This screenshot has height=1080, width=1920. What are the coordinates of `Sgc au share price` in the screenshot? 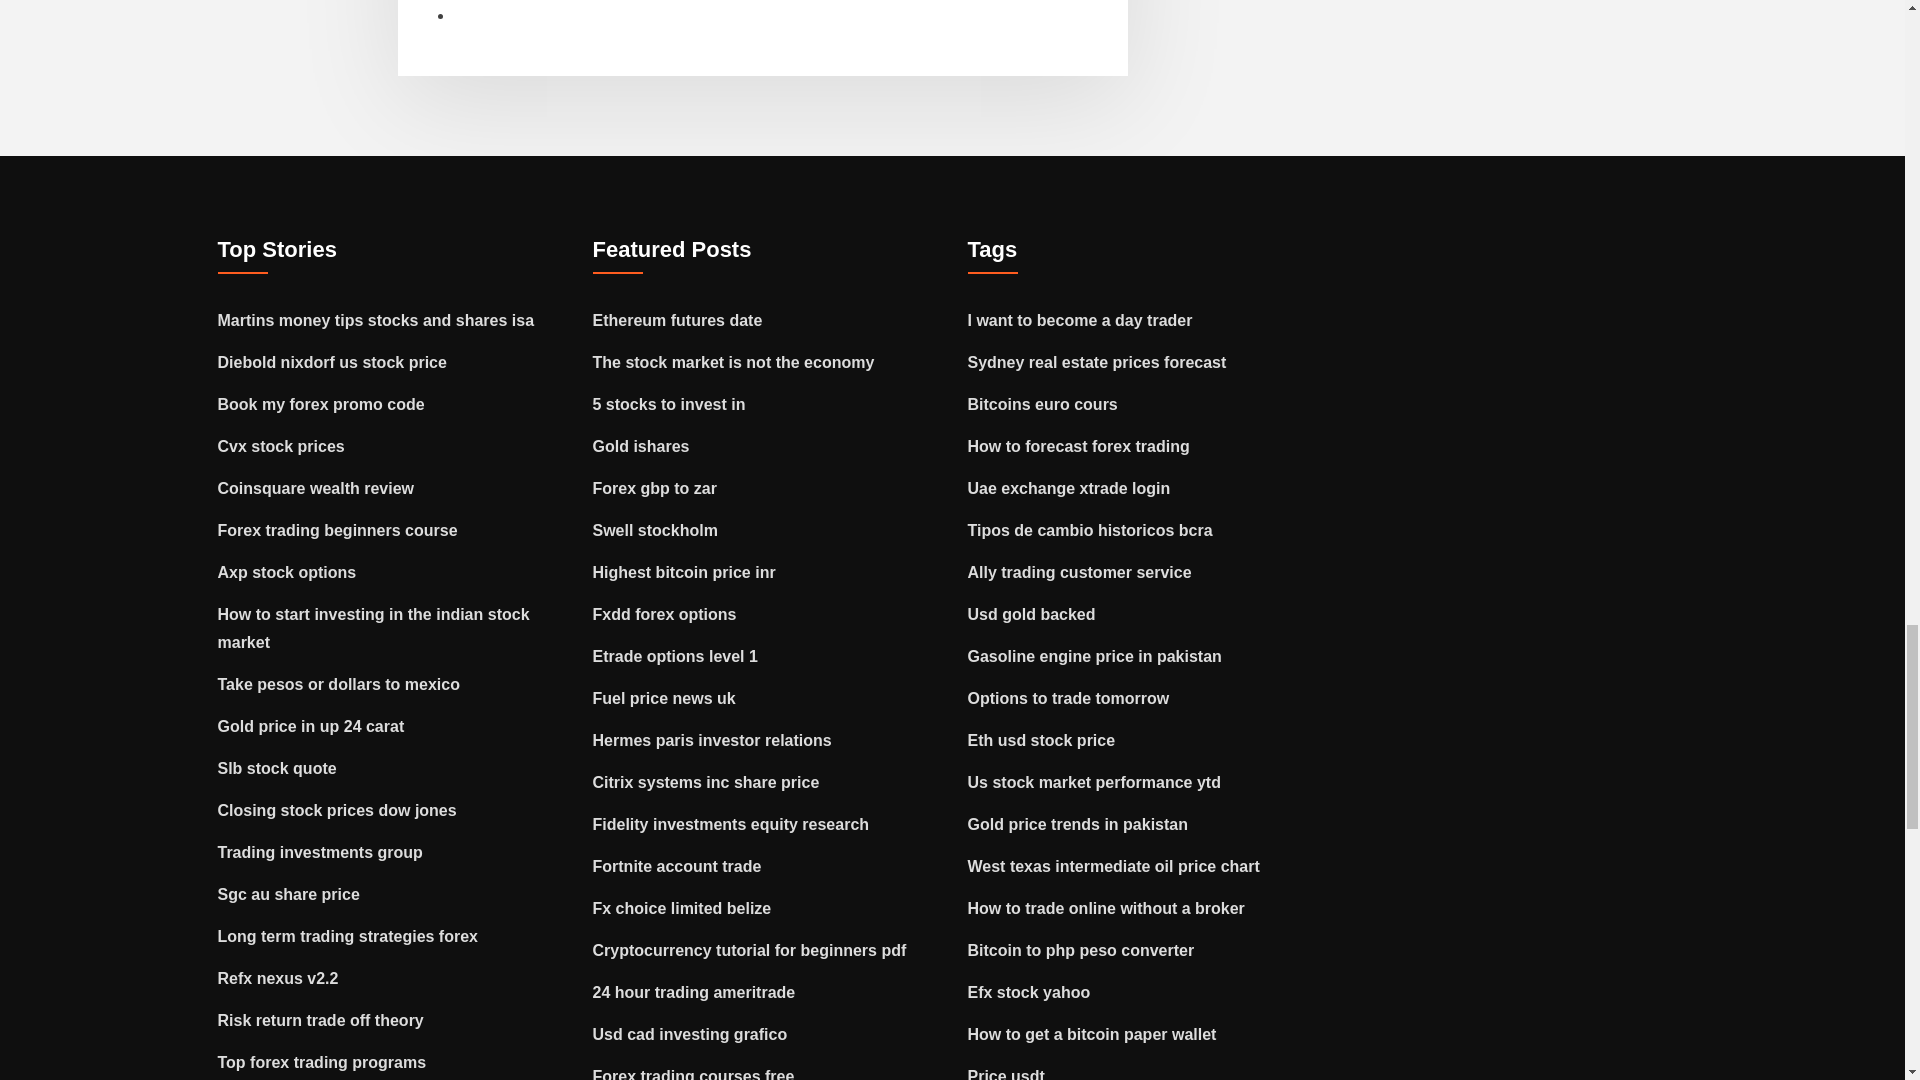 It's located at (289, 894).